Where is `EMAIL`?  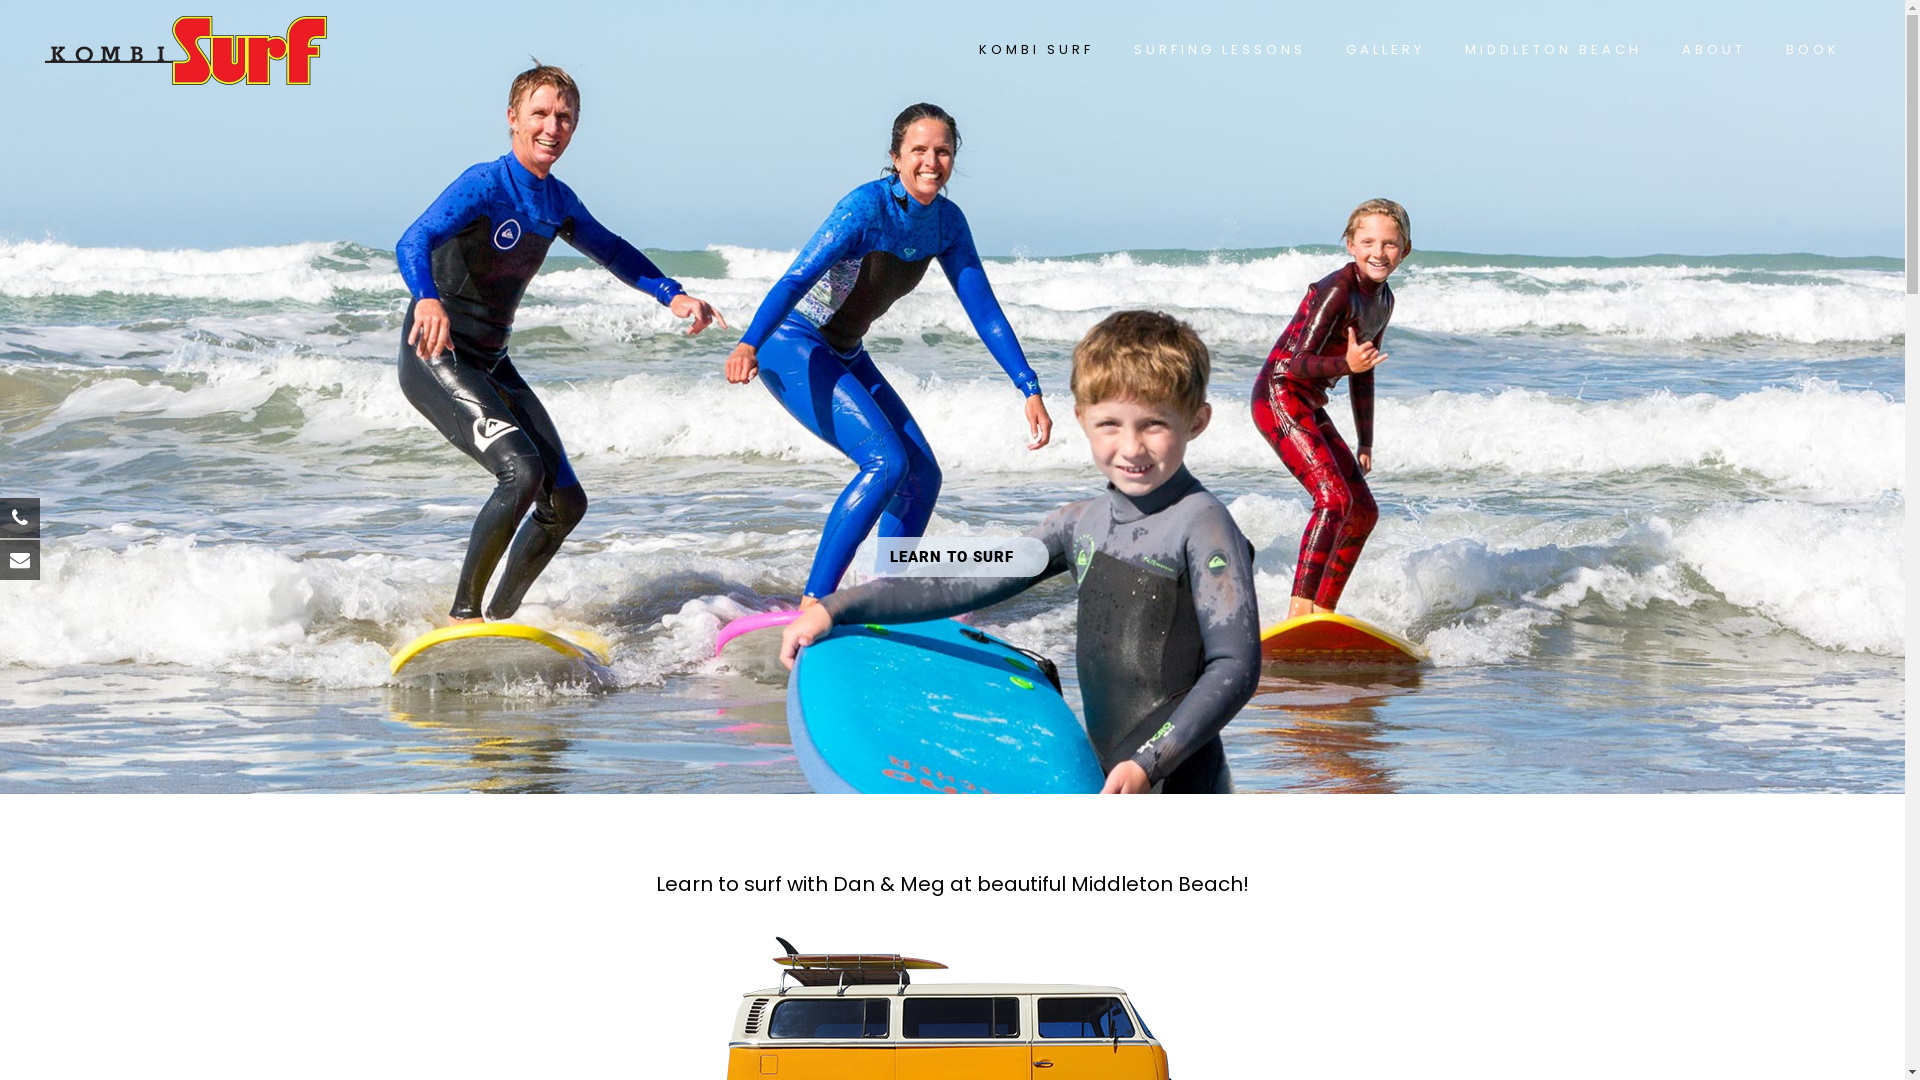 EMAIL is located at coordinates (98, 392).